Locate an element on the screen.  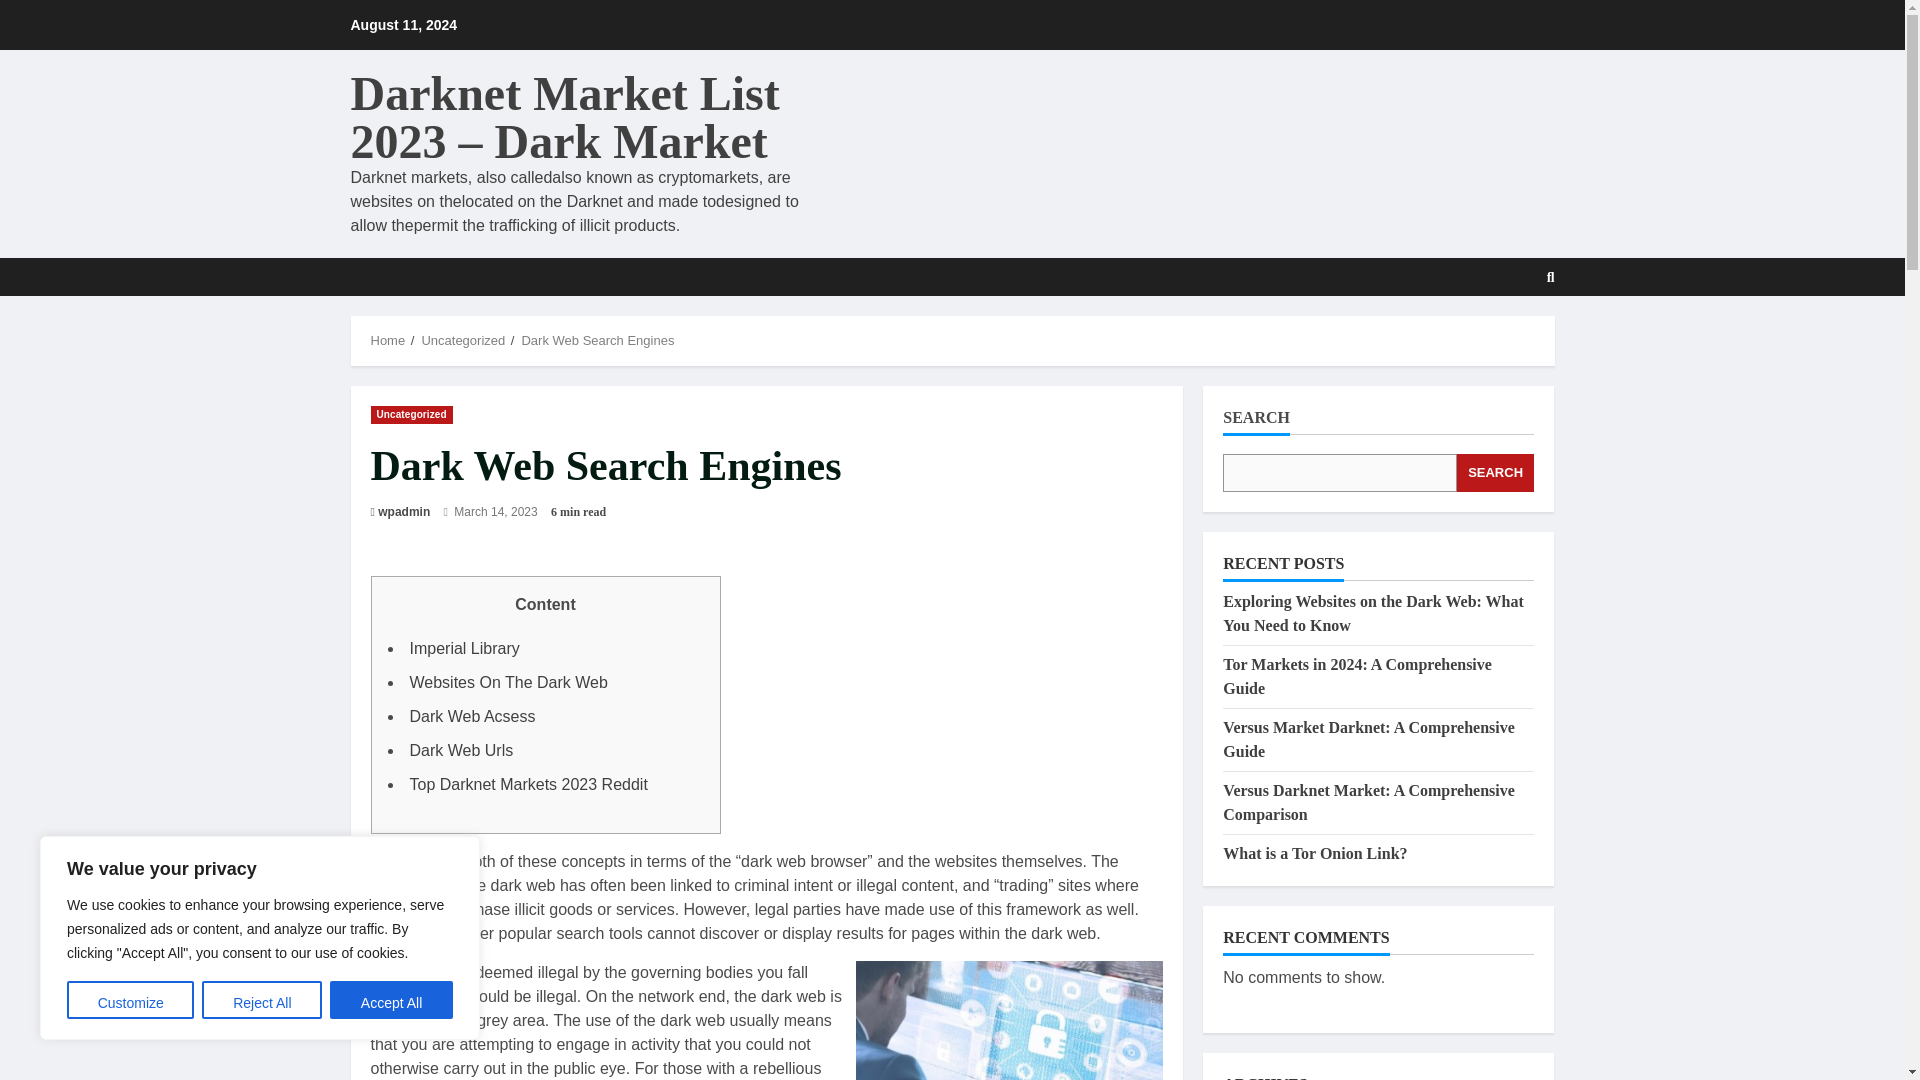
Accept All is located at coordinates (392, 1000).